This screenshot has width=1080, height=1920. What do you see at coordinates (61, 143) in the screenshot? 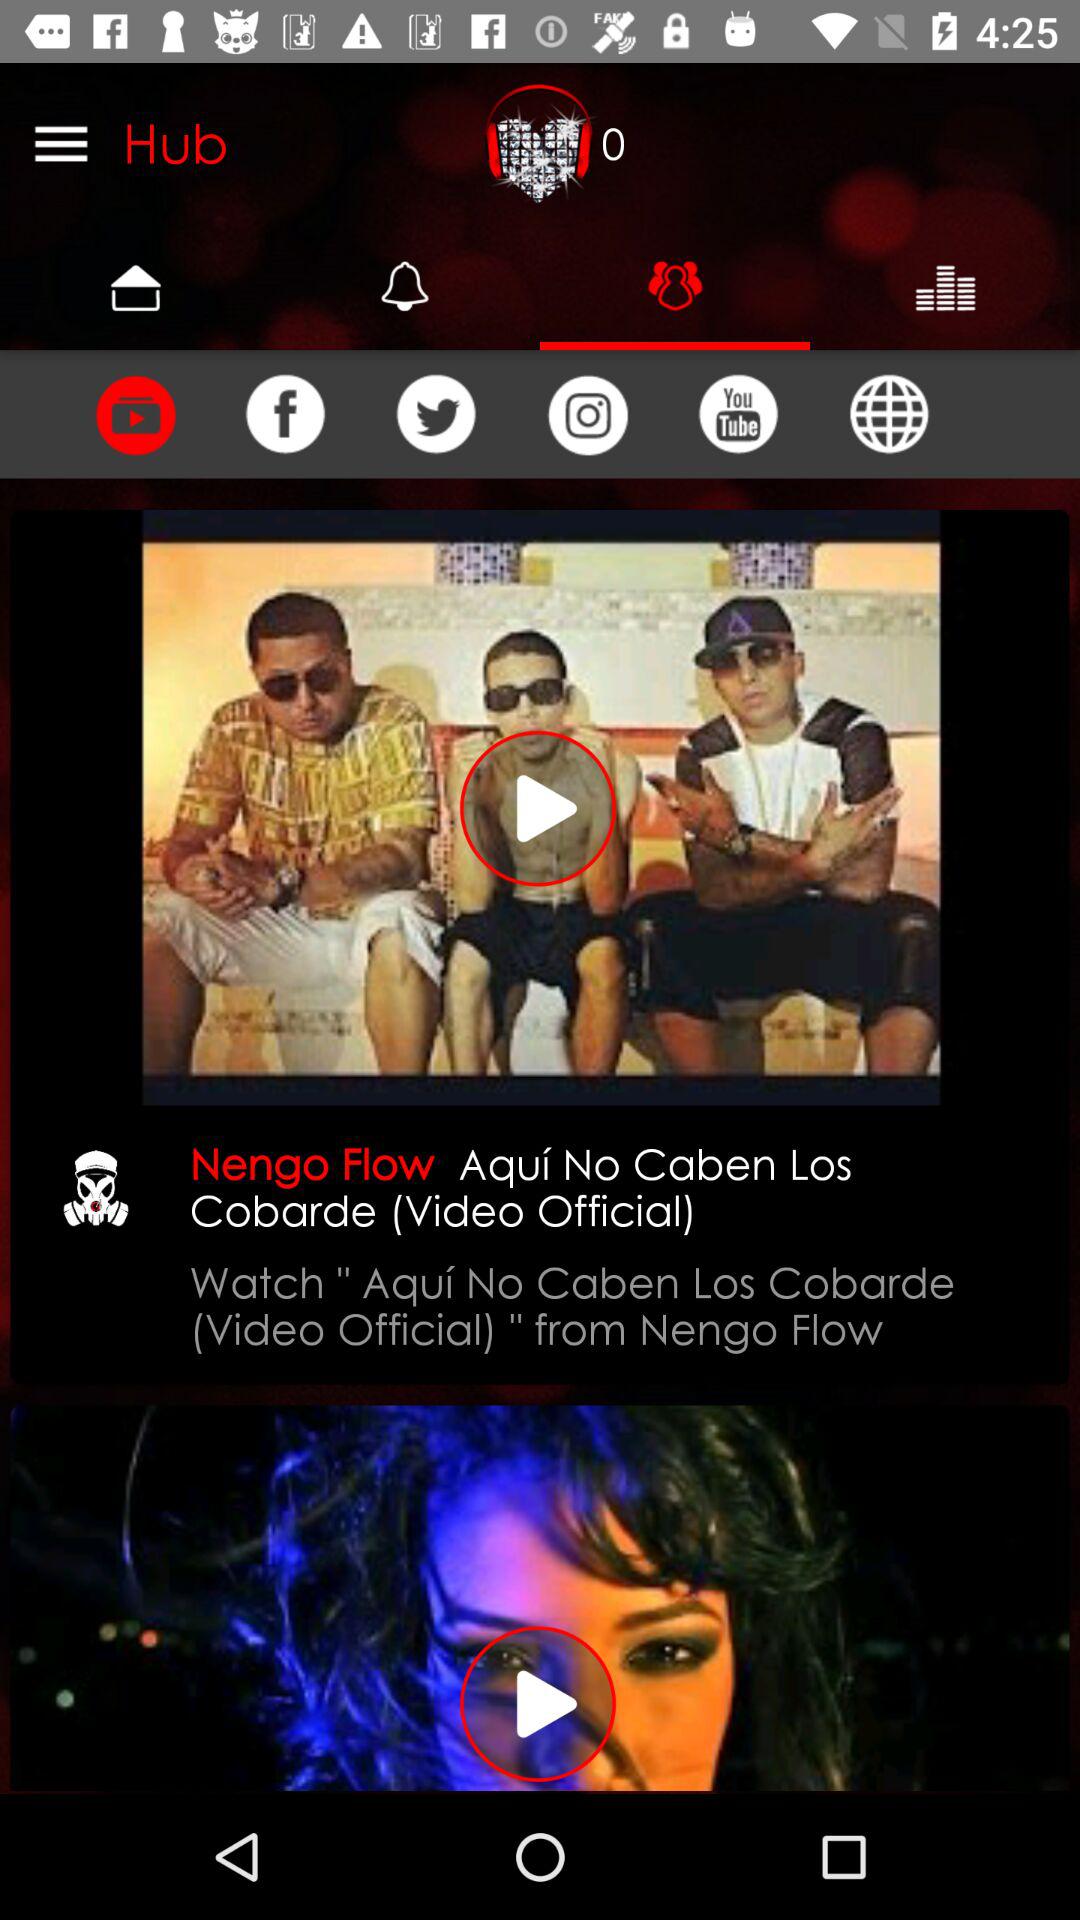
I see `open navigation menu` at bounding box center [61, 143].